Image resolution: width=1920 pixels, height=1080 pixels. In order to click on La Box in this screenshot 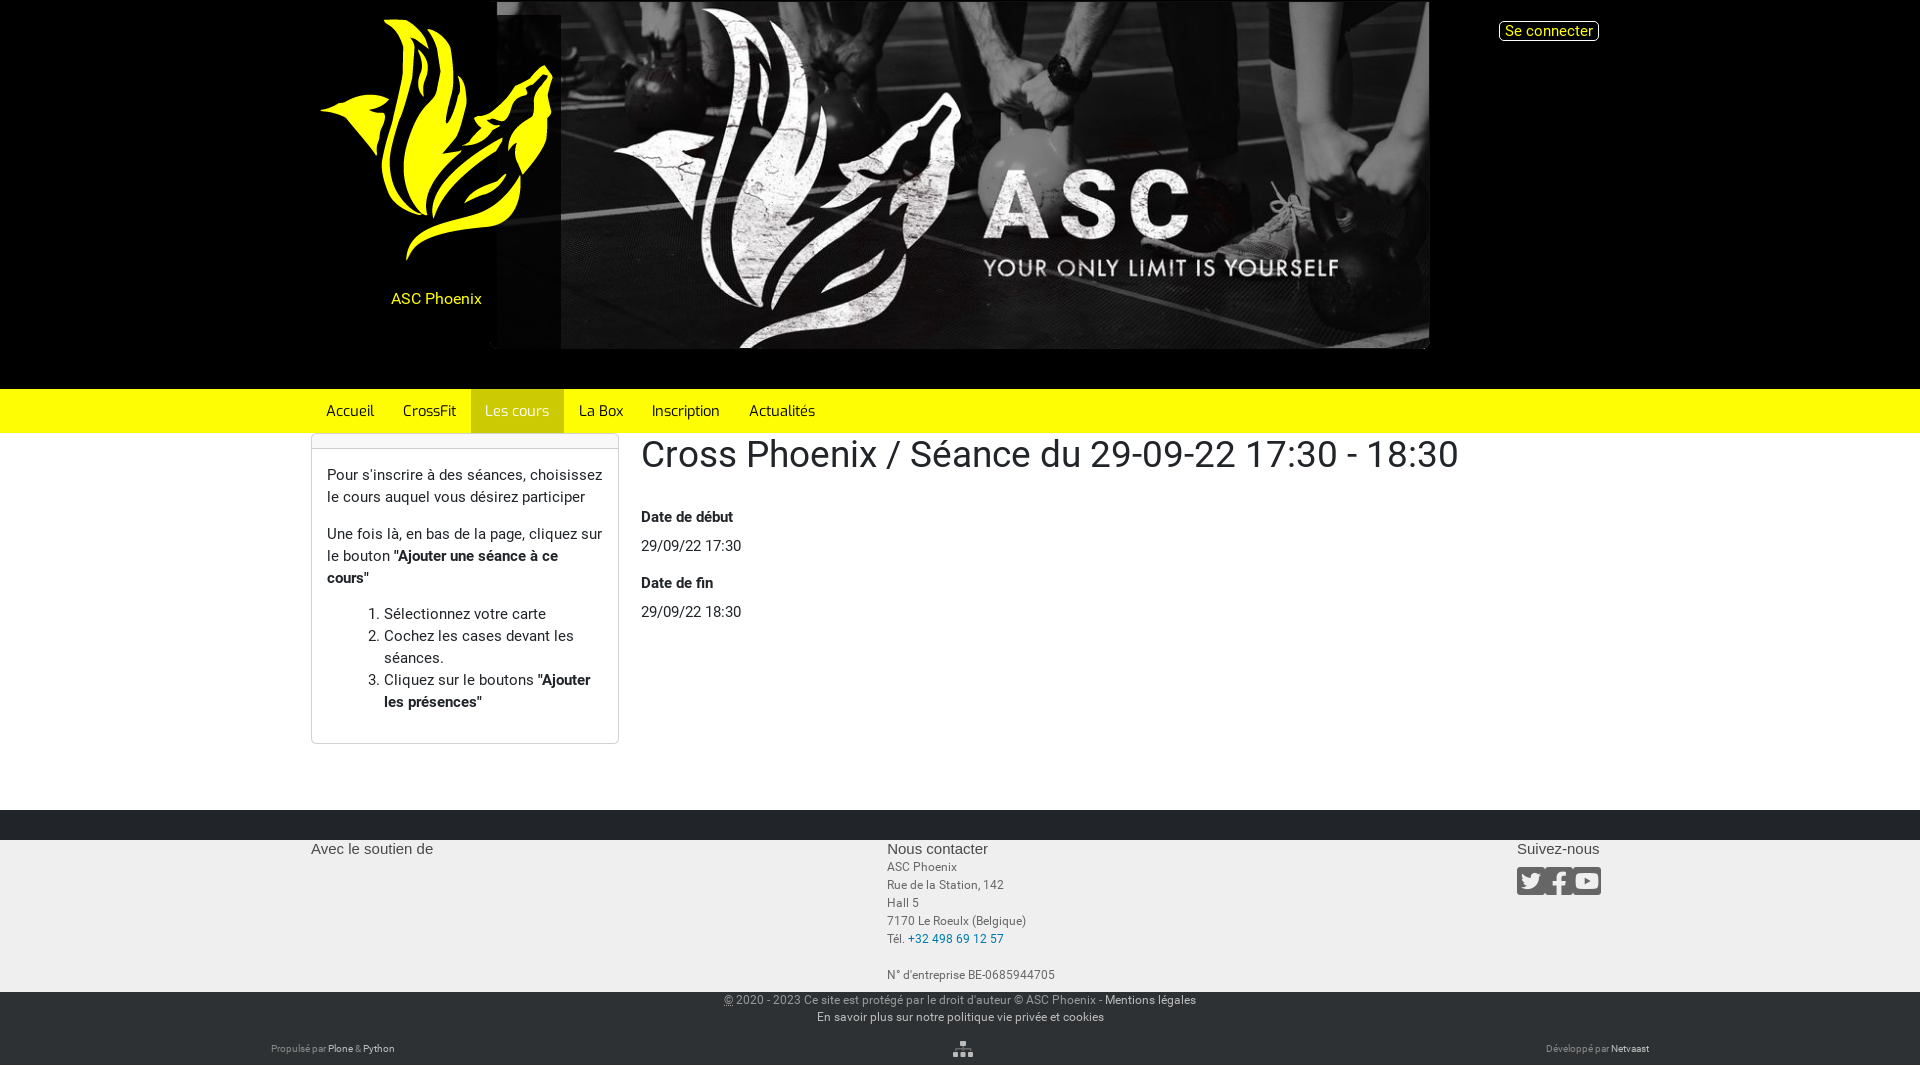, I will do `click(600, 411)`.